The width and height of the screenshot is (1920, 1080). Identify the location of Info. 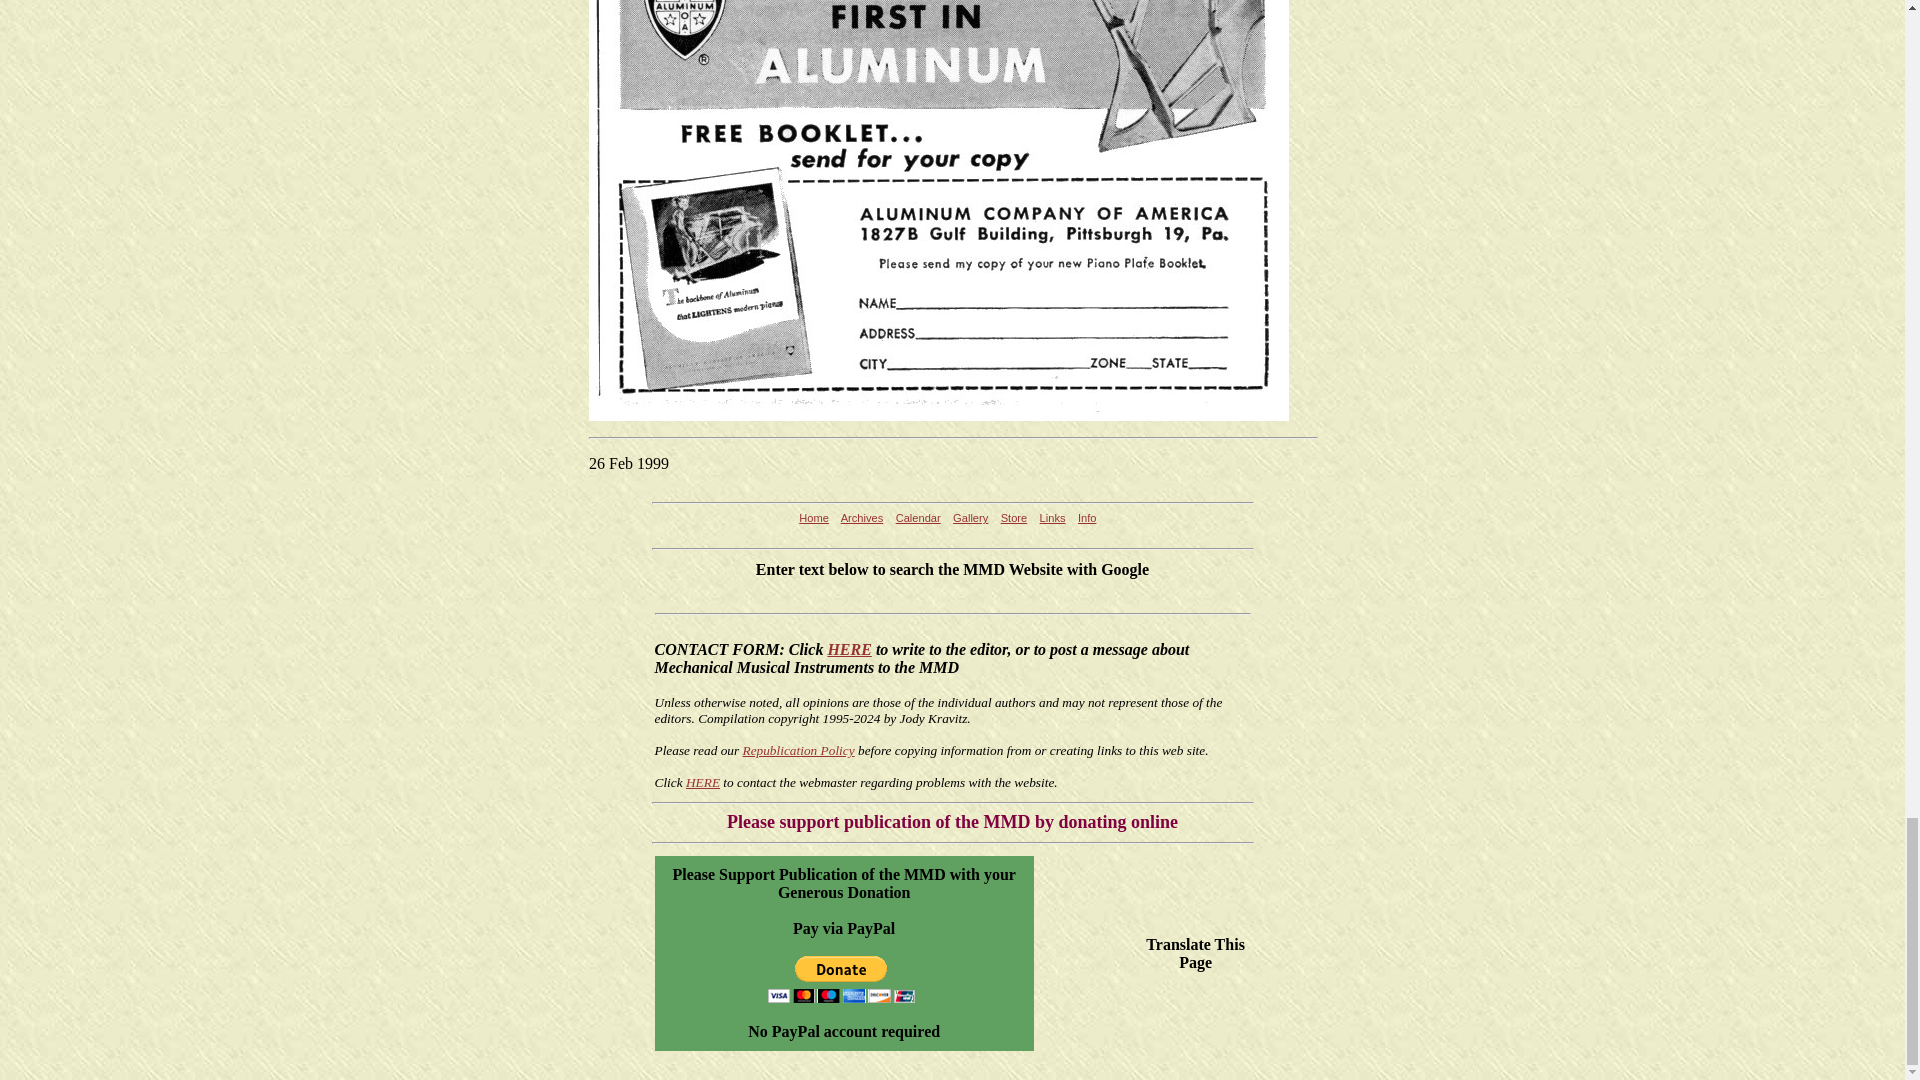
(1086, 517).